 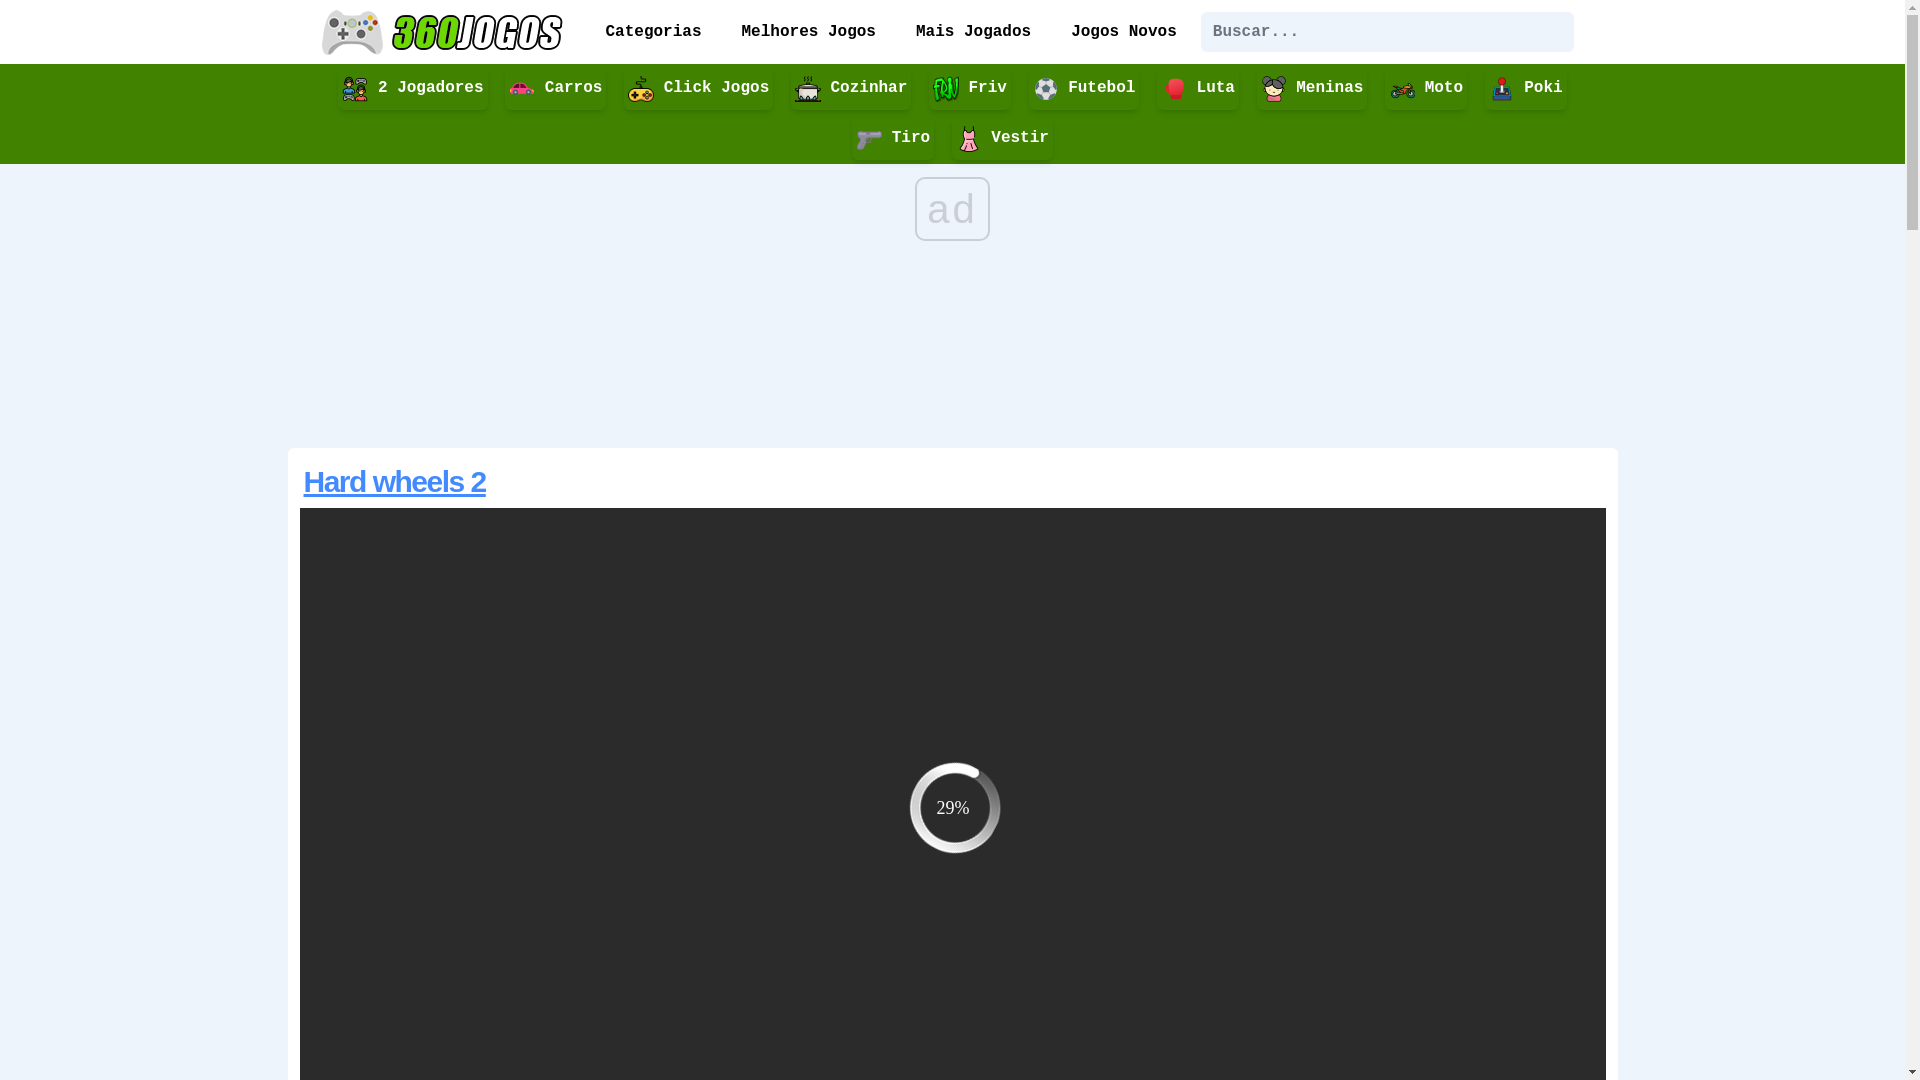 I want to click on Moto, so click(x=1426, y=89).